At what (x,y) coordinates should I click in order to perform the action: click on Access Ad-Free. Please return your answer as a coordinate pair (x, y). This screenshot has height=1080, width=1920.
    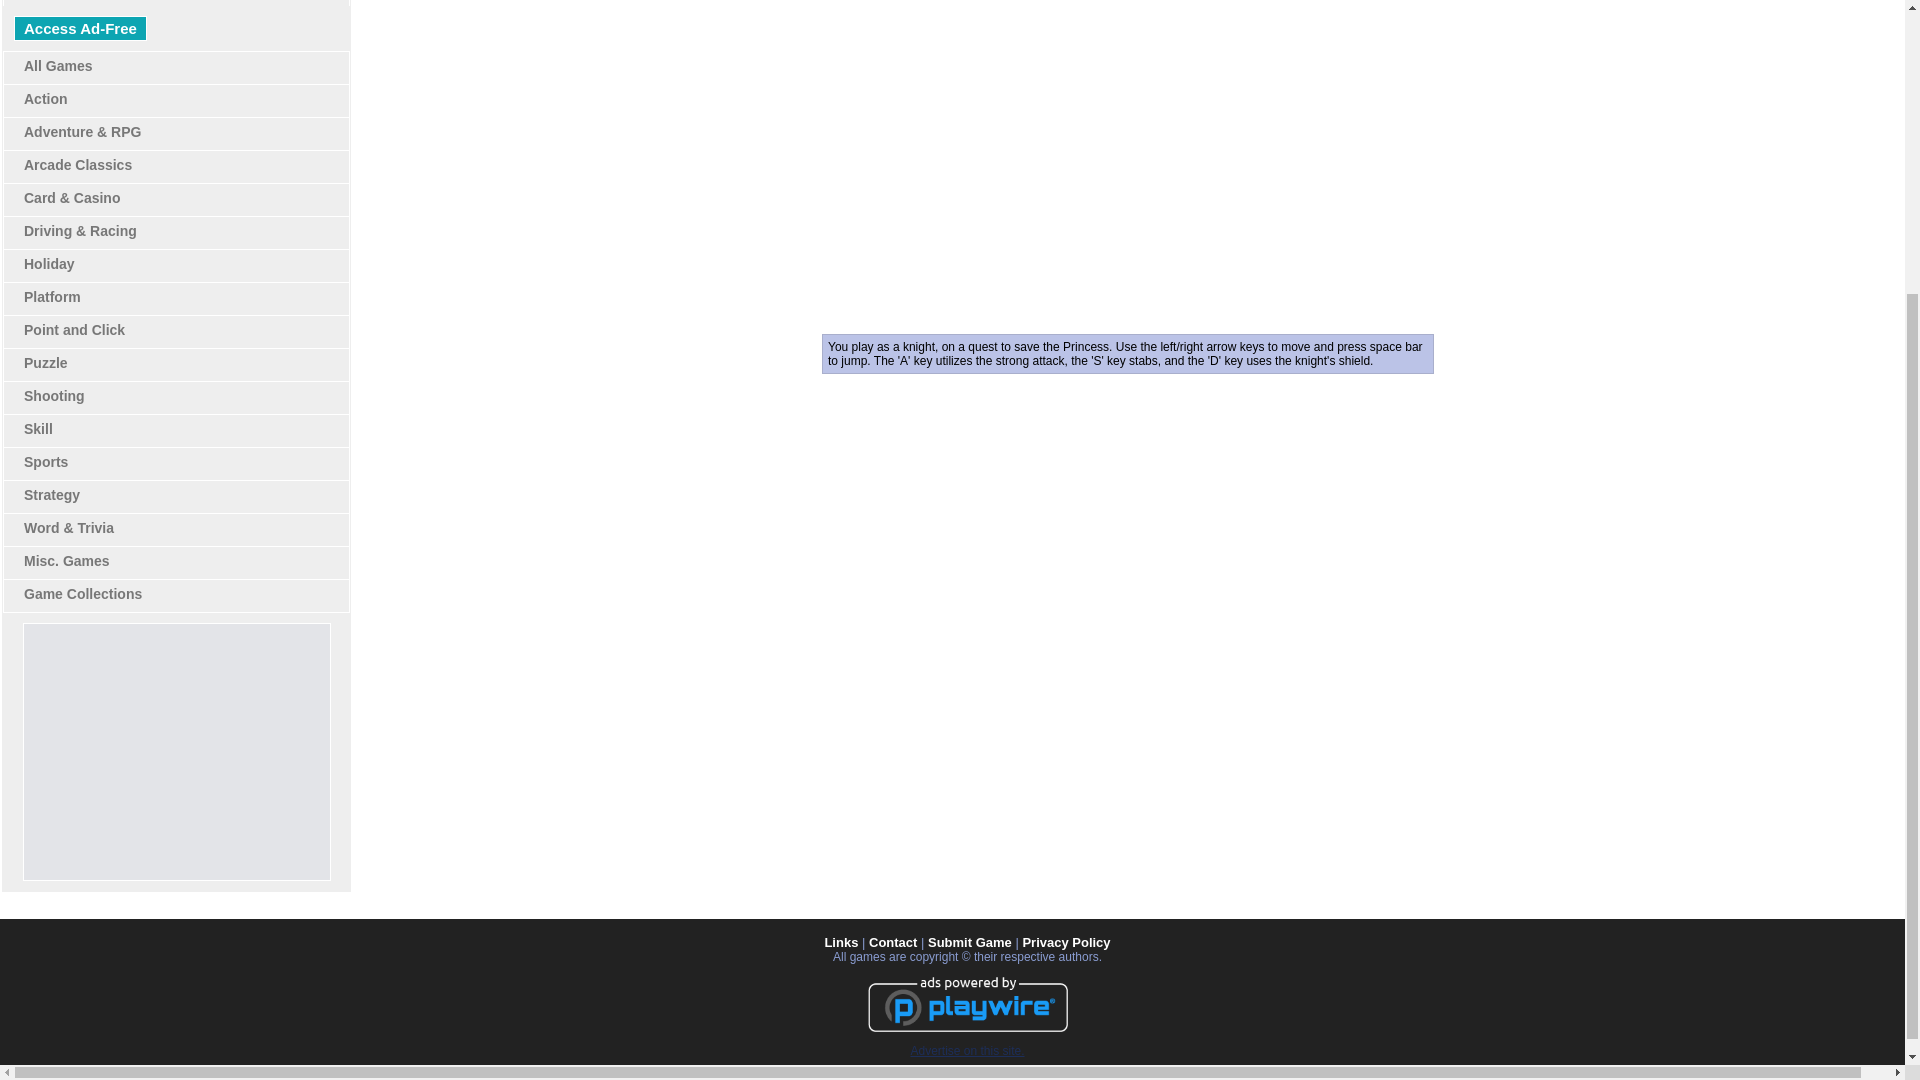
    Looking at the image, I should click on (80, 28).